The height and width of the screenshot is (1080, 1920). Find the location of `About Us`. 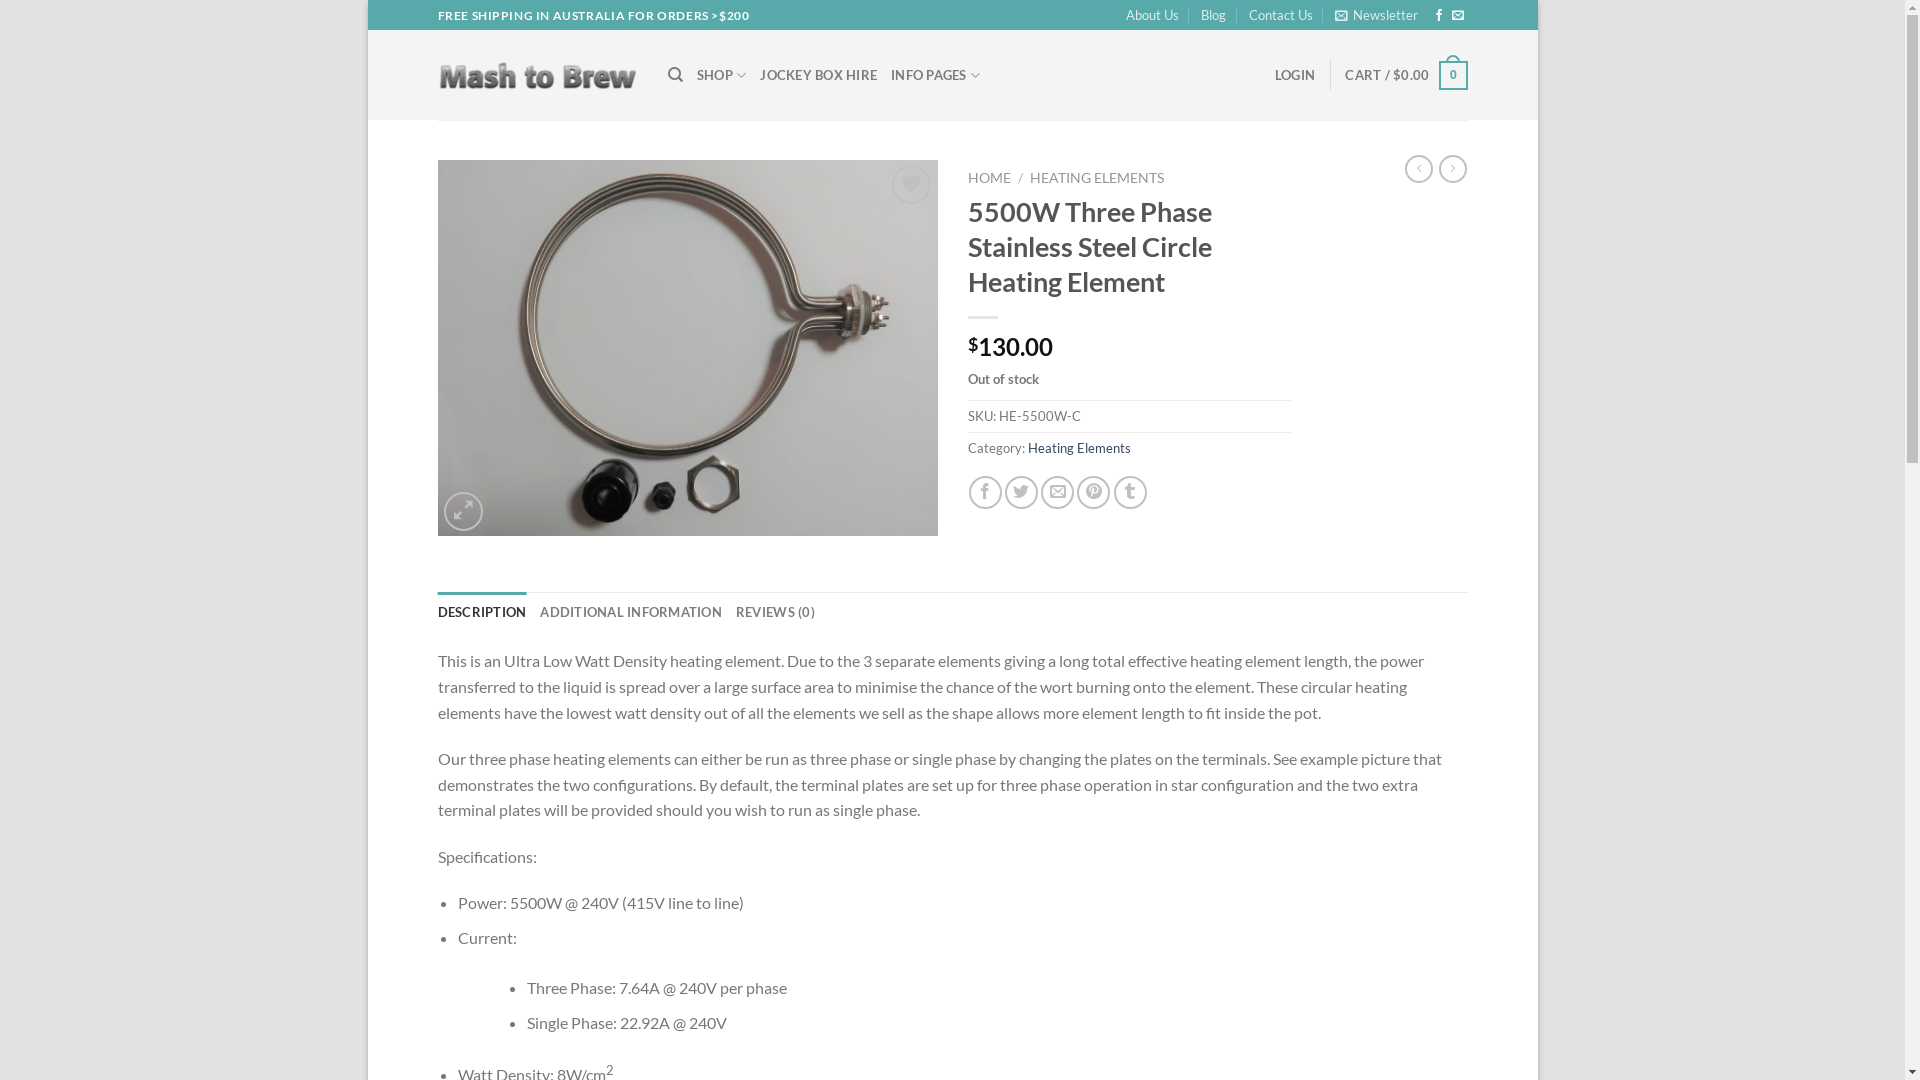

About Us is located at coordinates (1152, 15).